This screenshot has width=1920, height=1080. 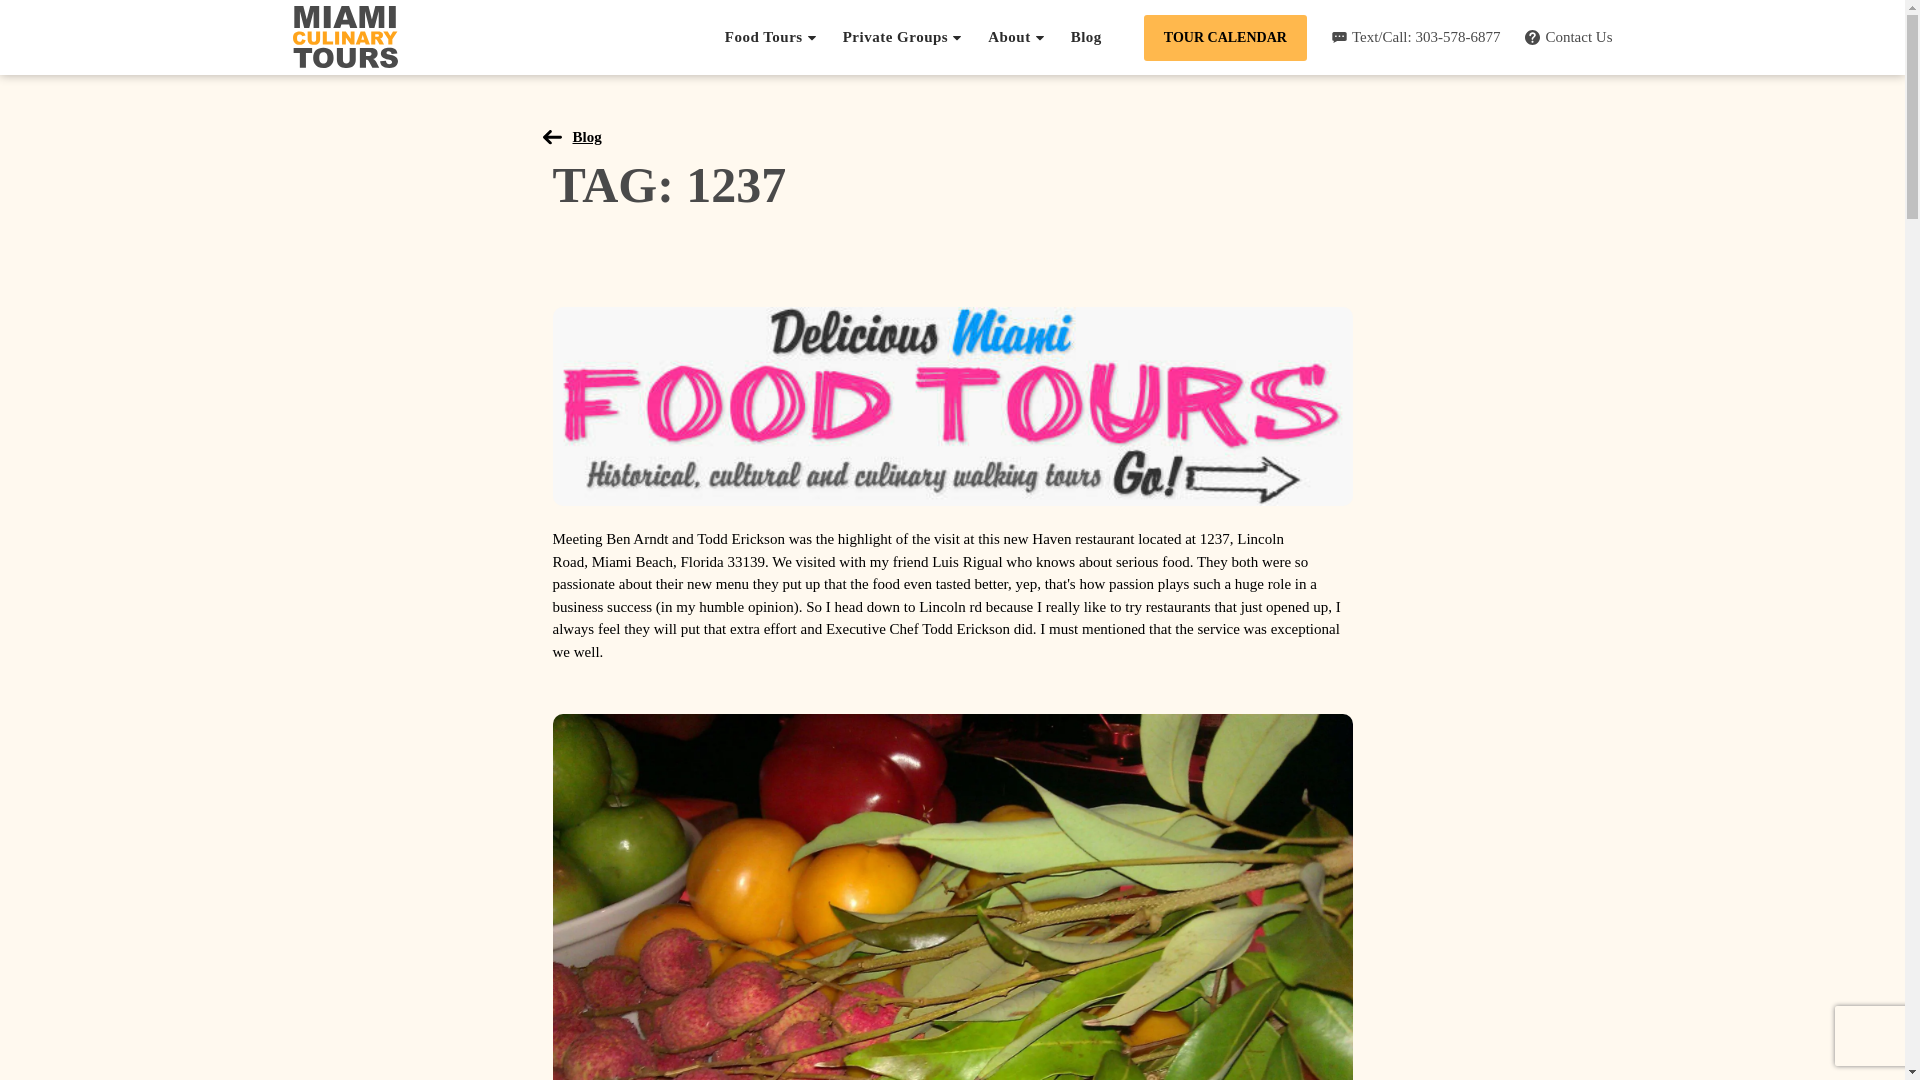 What do you see at coordinates (772, 37) in the screenshot?
I see `Food Tours` at bounding box center [772, 37].